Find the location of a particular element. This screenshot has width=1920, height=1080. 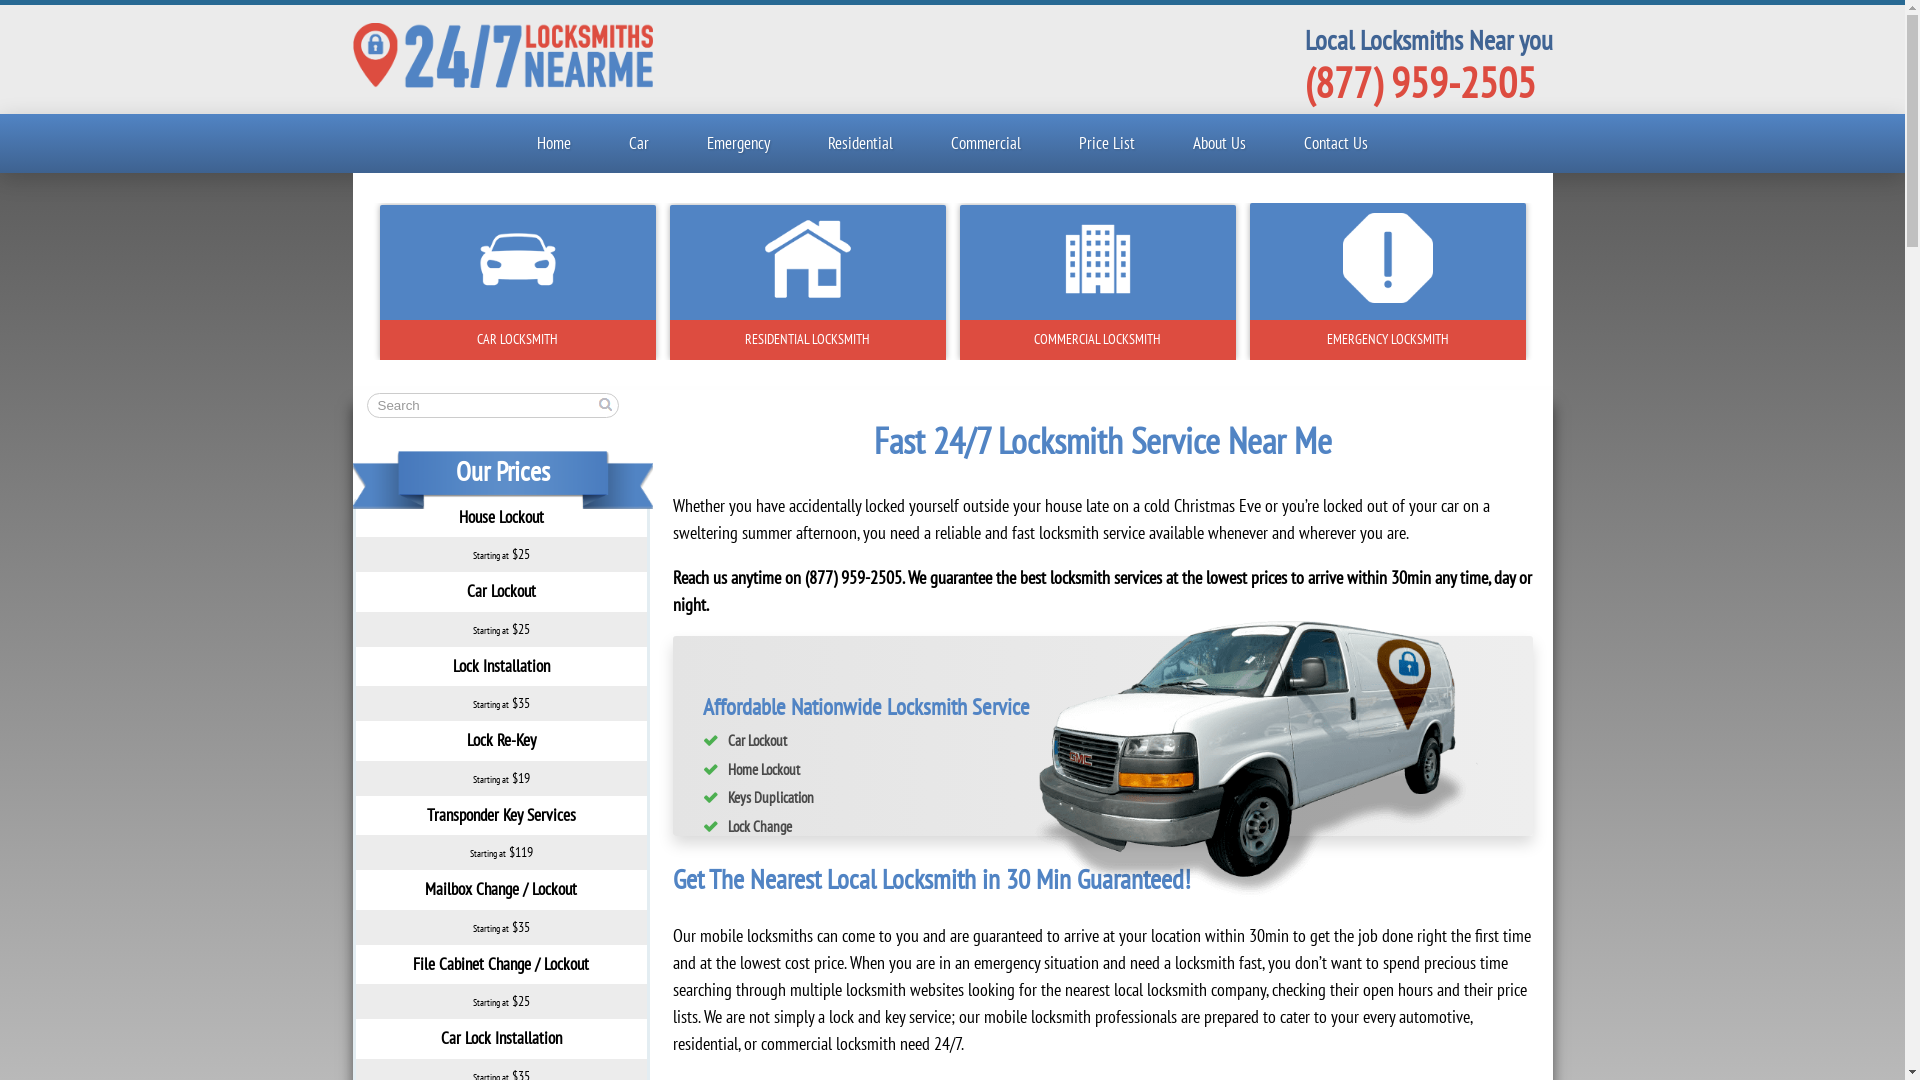

Lock Installation is located at coordinates (500, 666).